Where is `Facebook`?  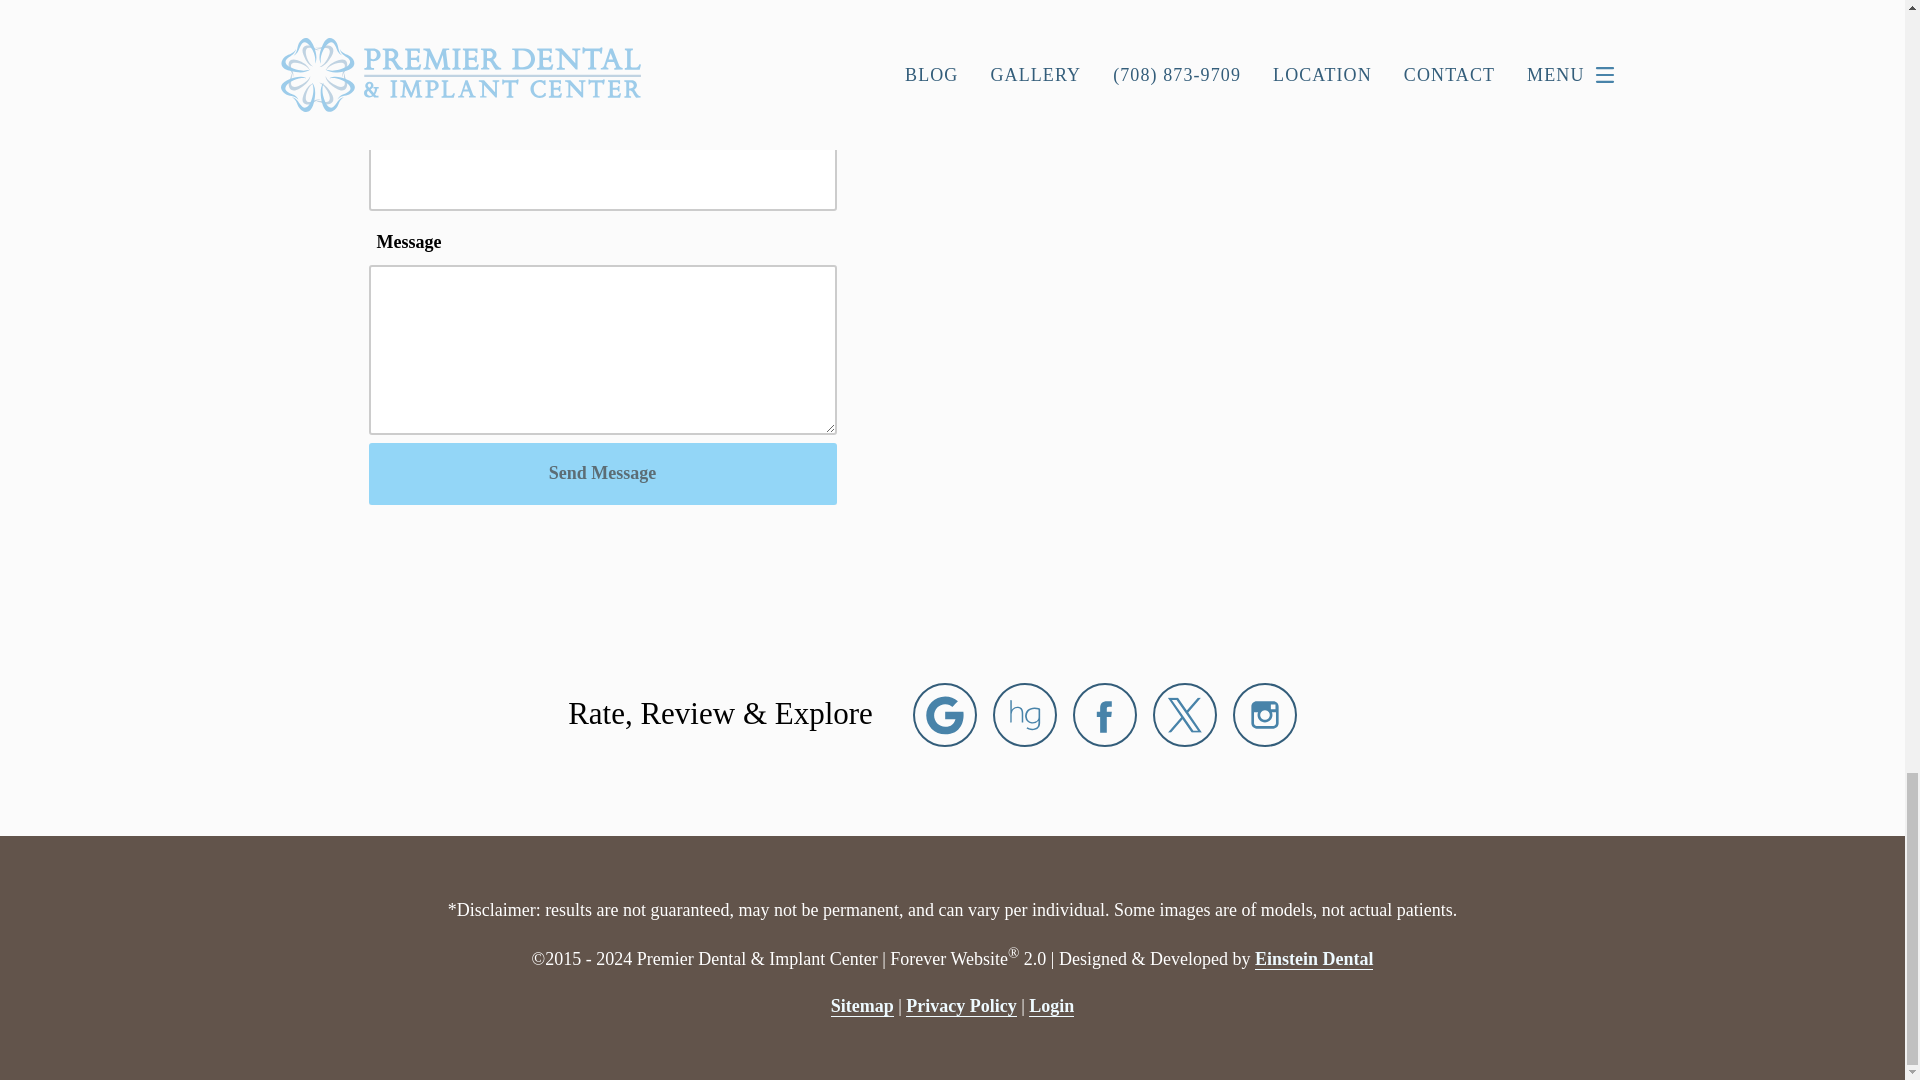 Facebook is located at coordinates (1104, 714).